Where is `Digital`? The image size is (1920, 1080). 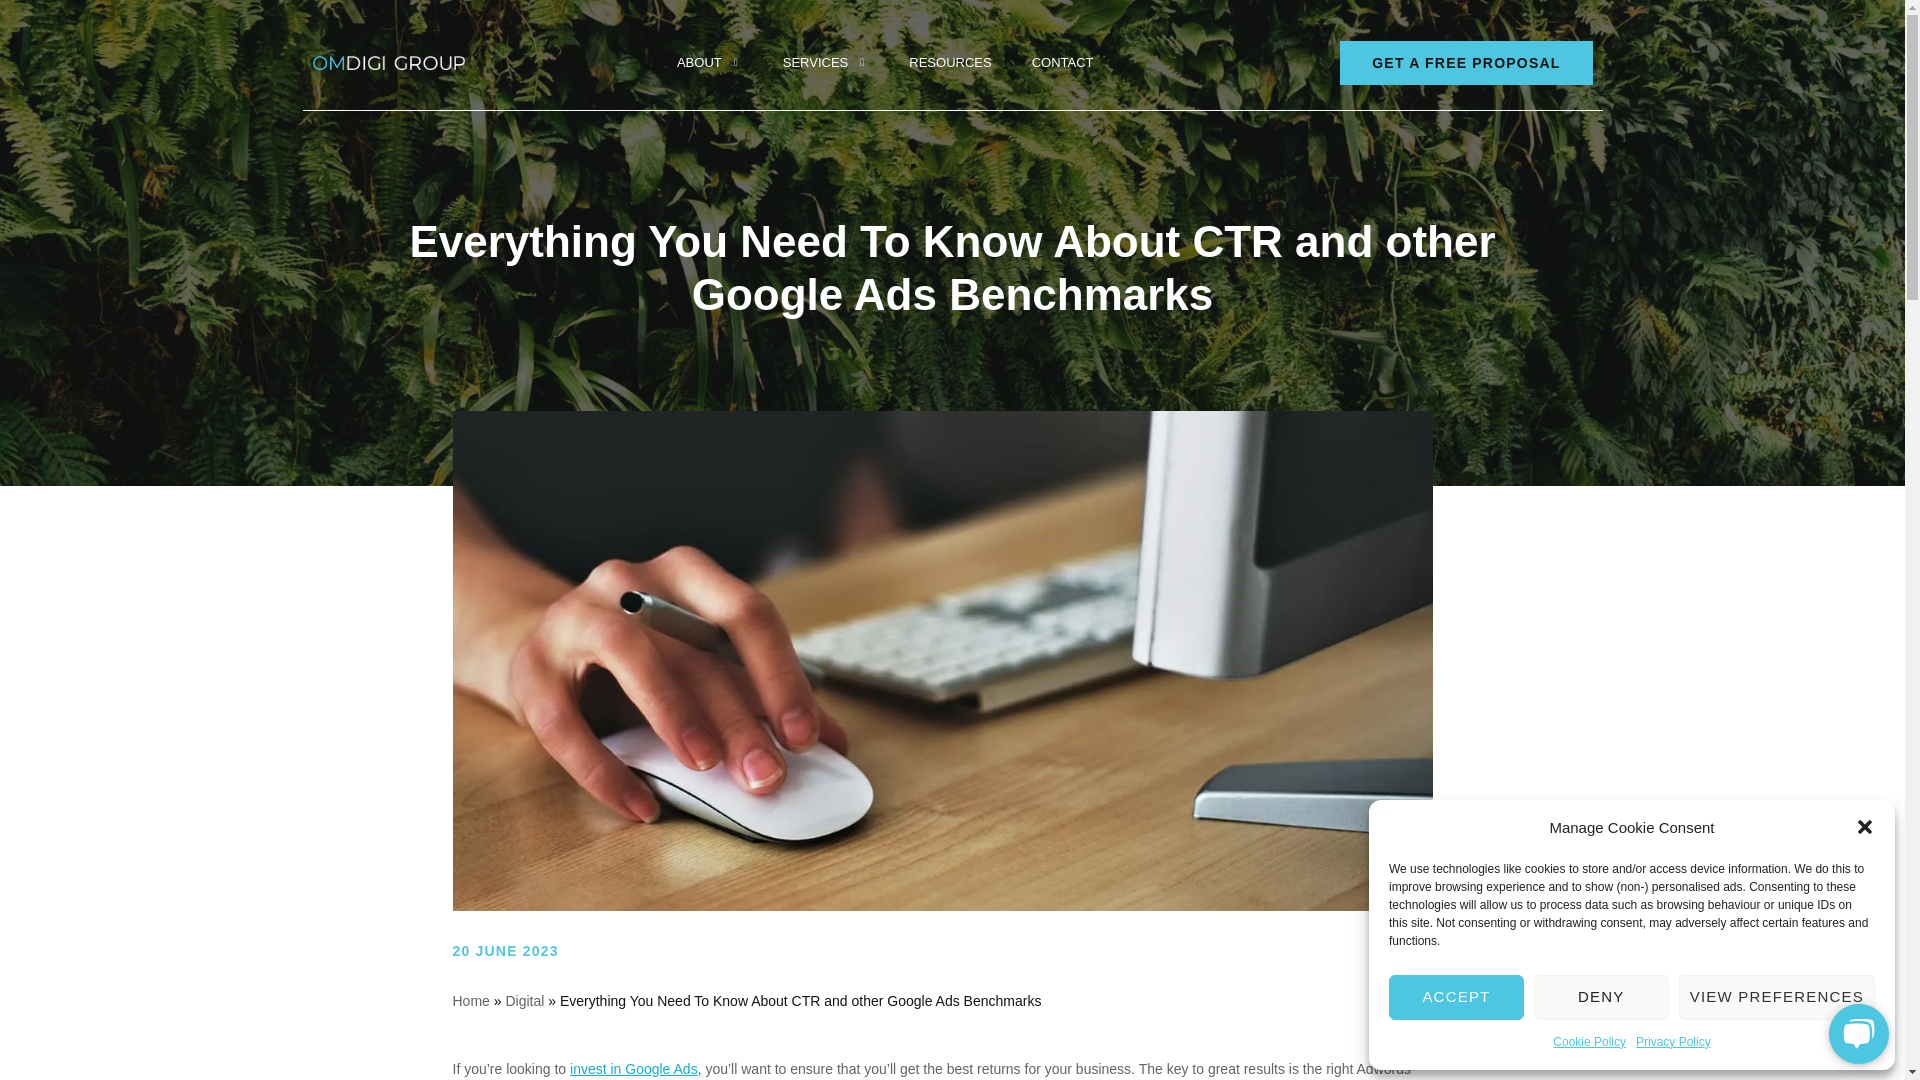
Digital is located at coordinates (634, 1068).